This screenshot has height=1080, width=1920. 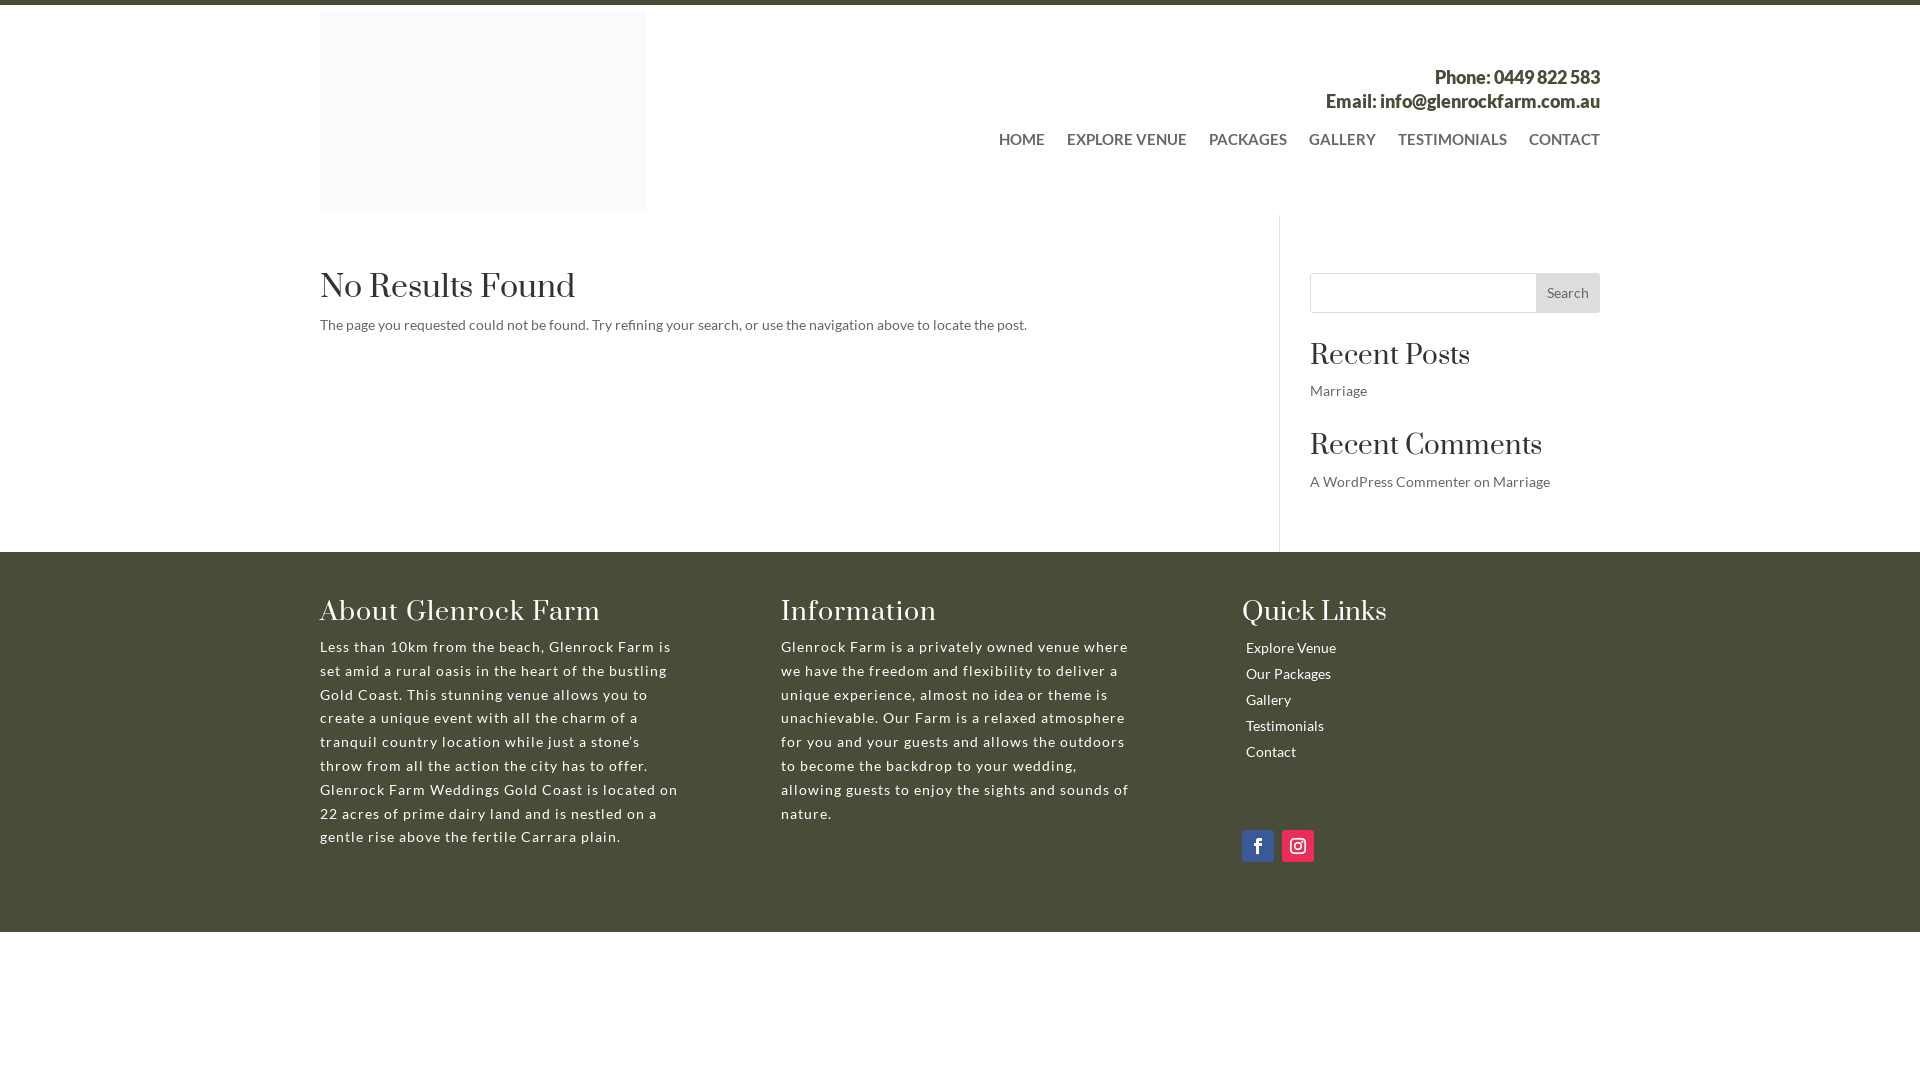 I want to click on Marriage, so click(x=1522, y=482).